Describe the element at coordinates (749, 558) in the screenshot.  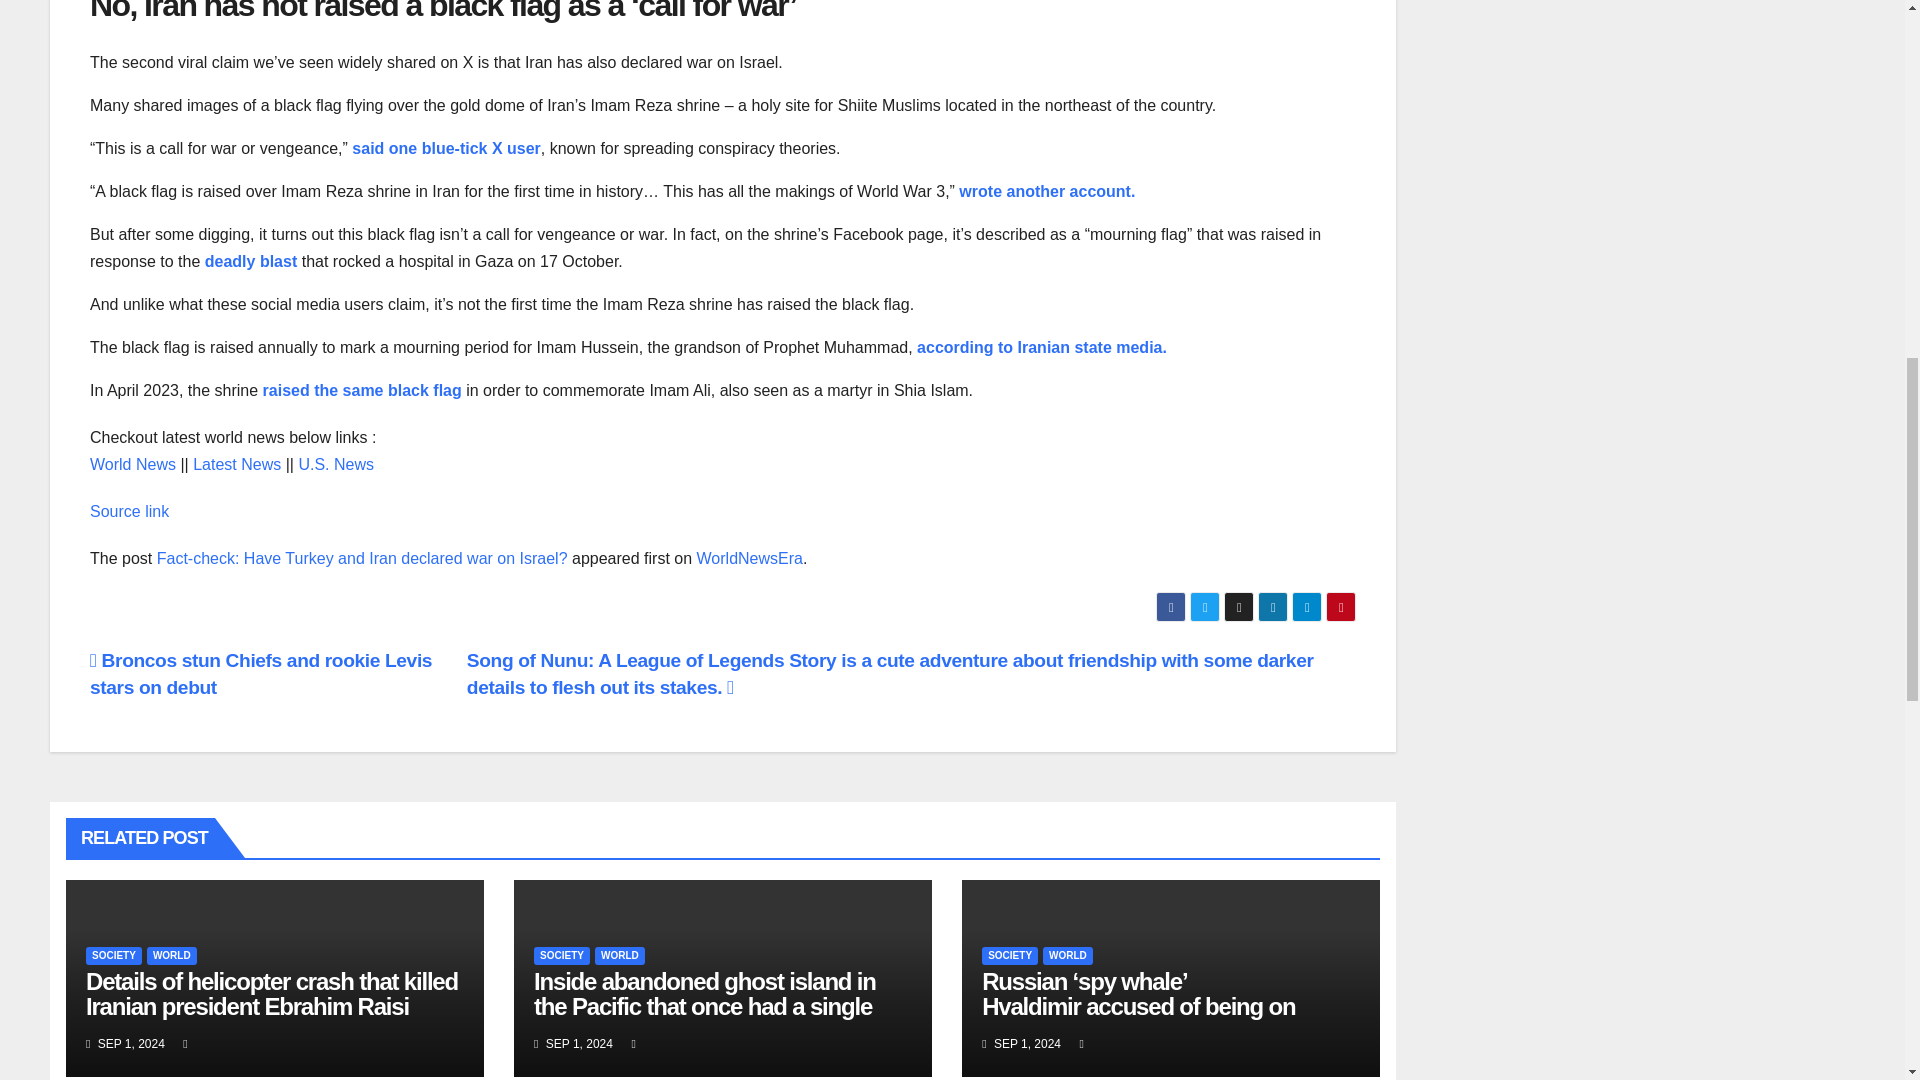
I see `WorldNewsEra` at that location.